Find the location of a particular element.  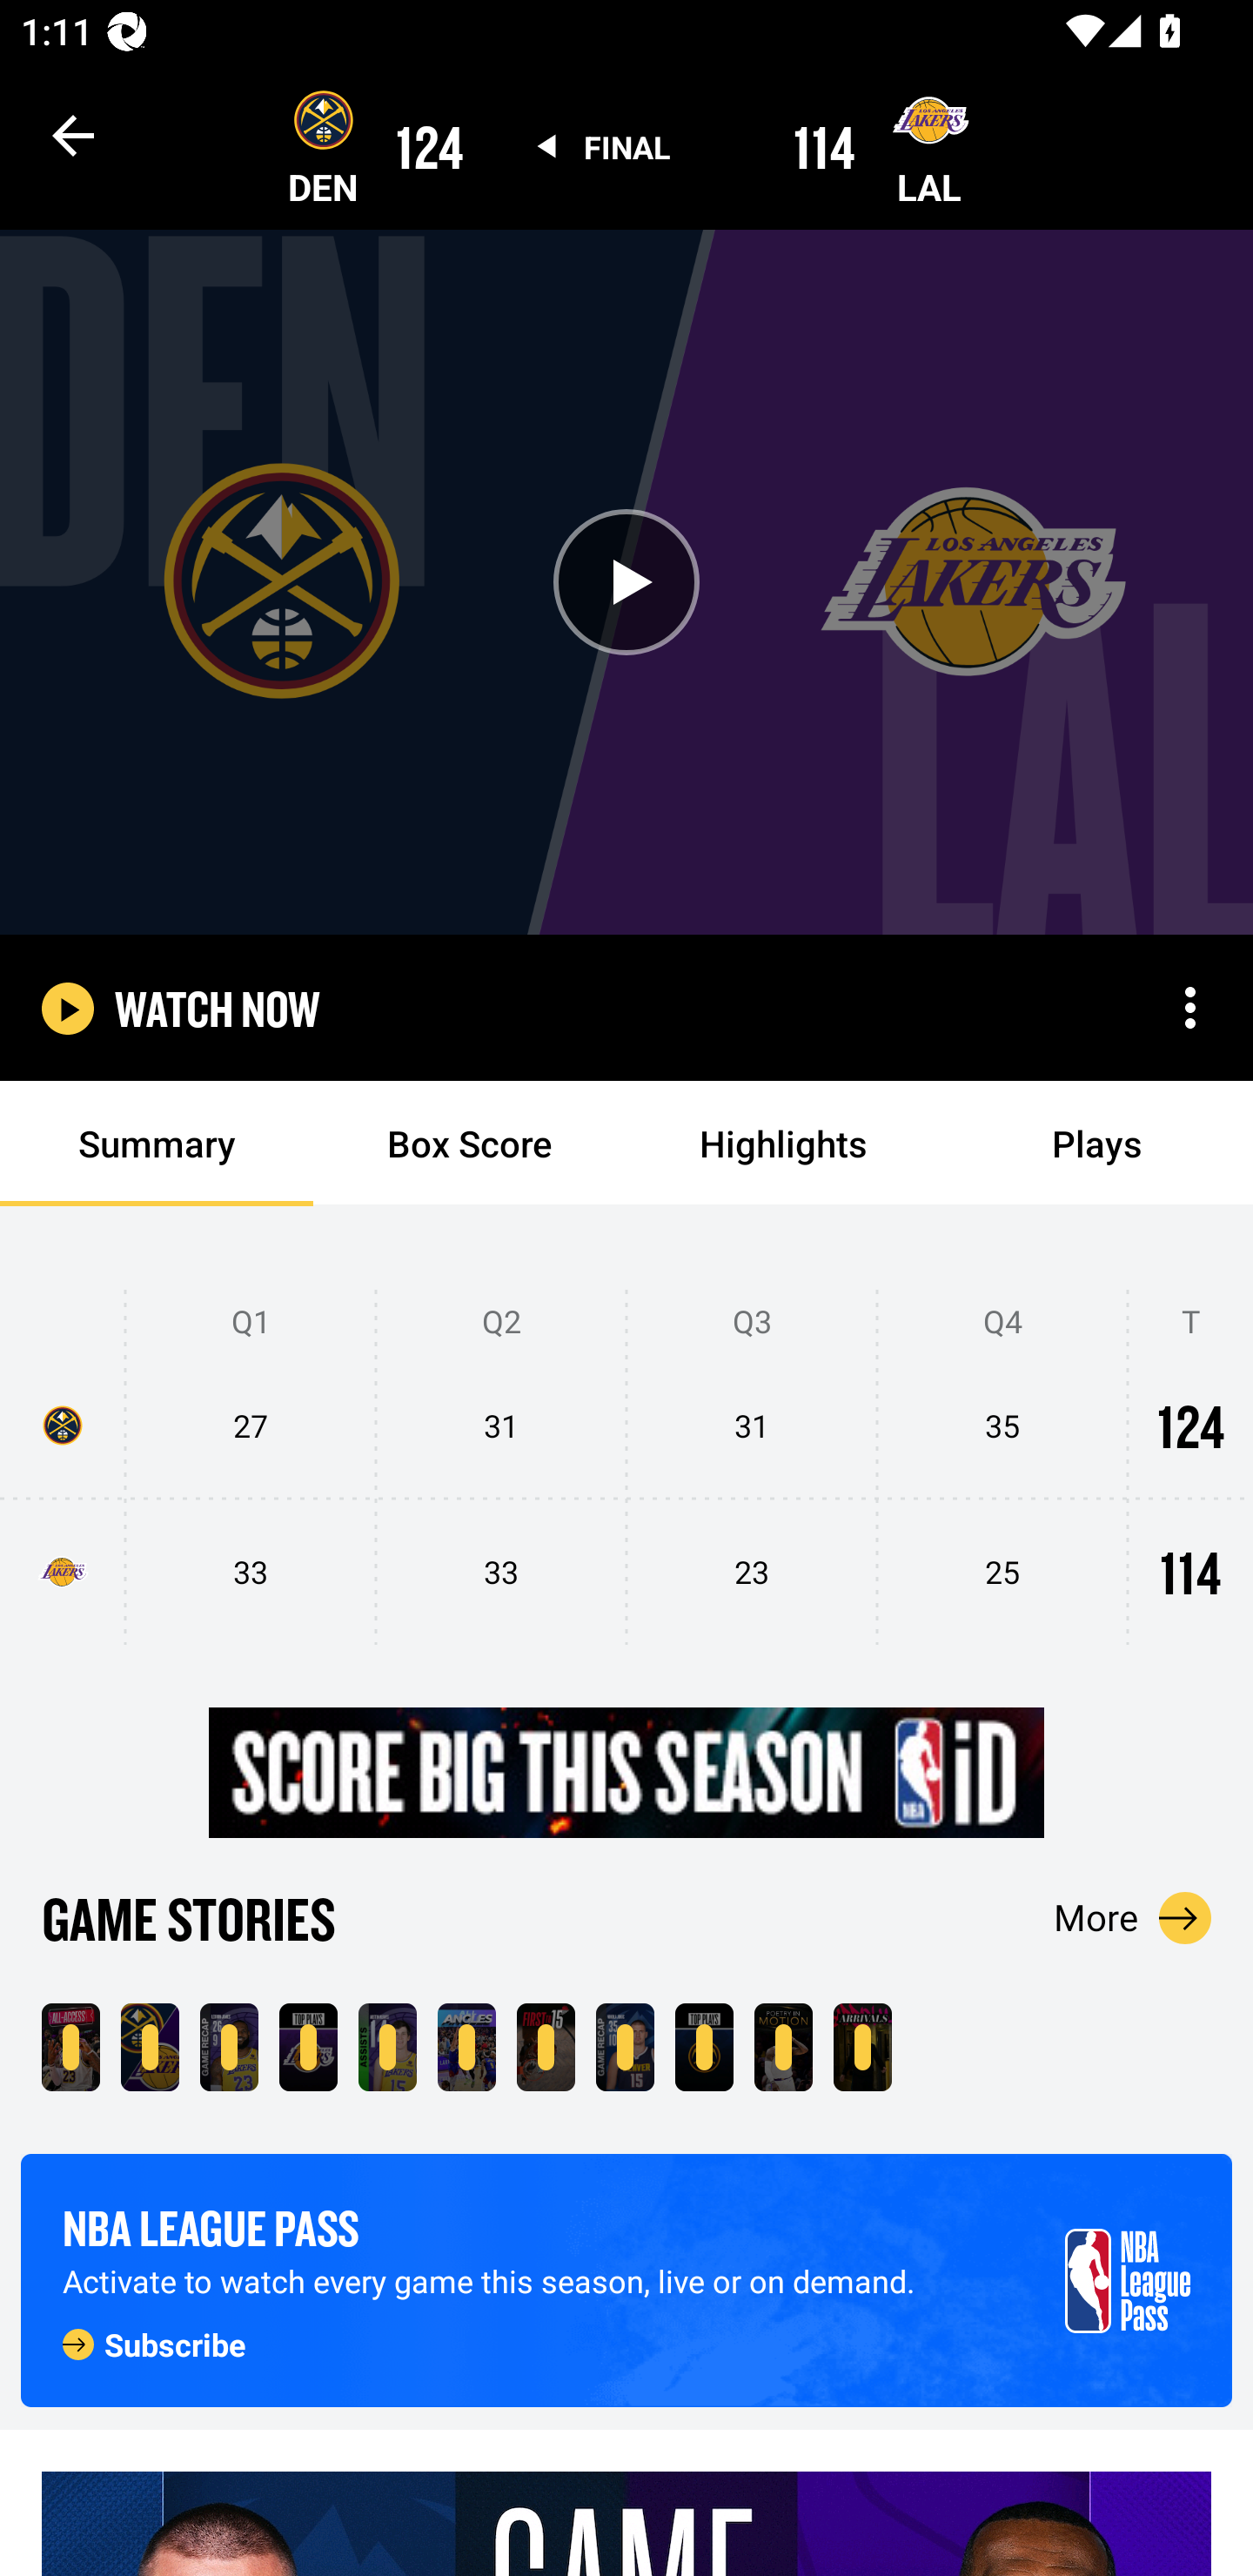

First To 15 Mar. 2nd NEW is located at coordinates (545, 2047).